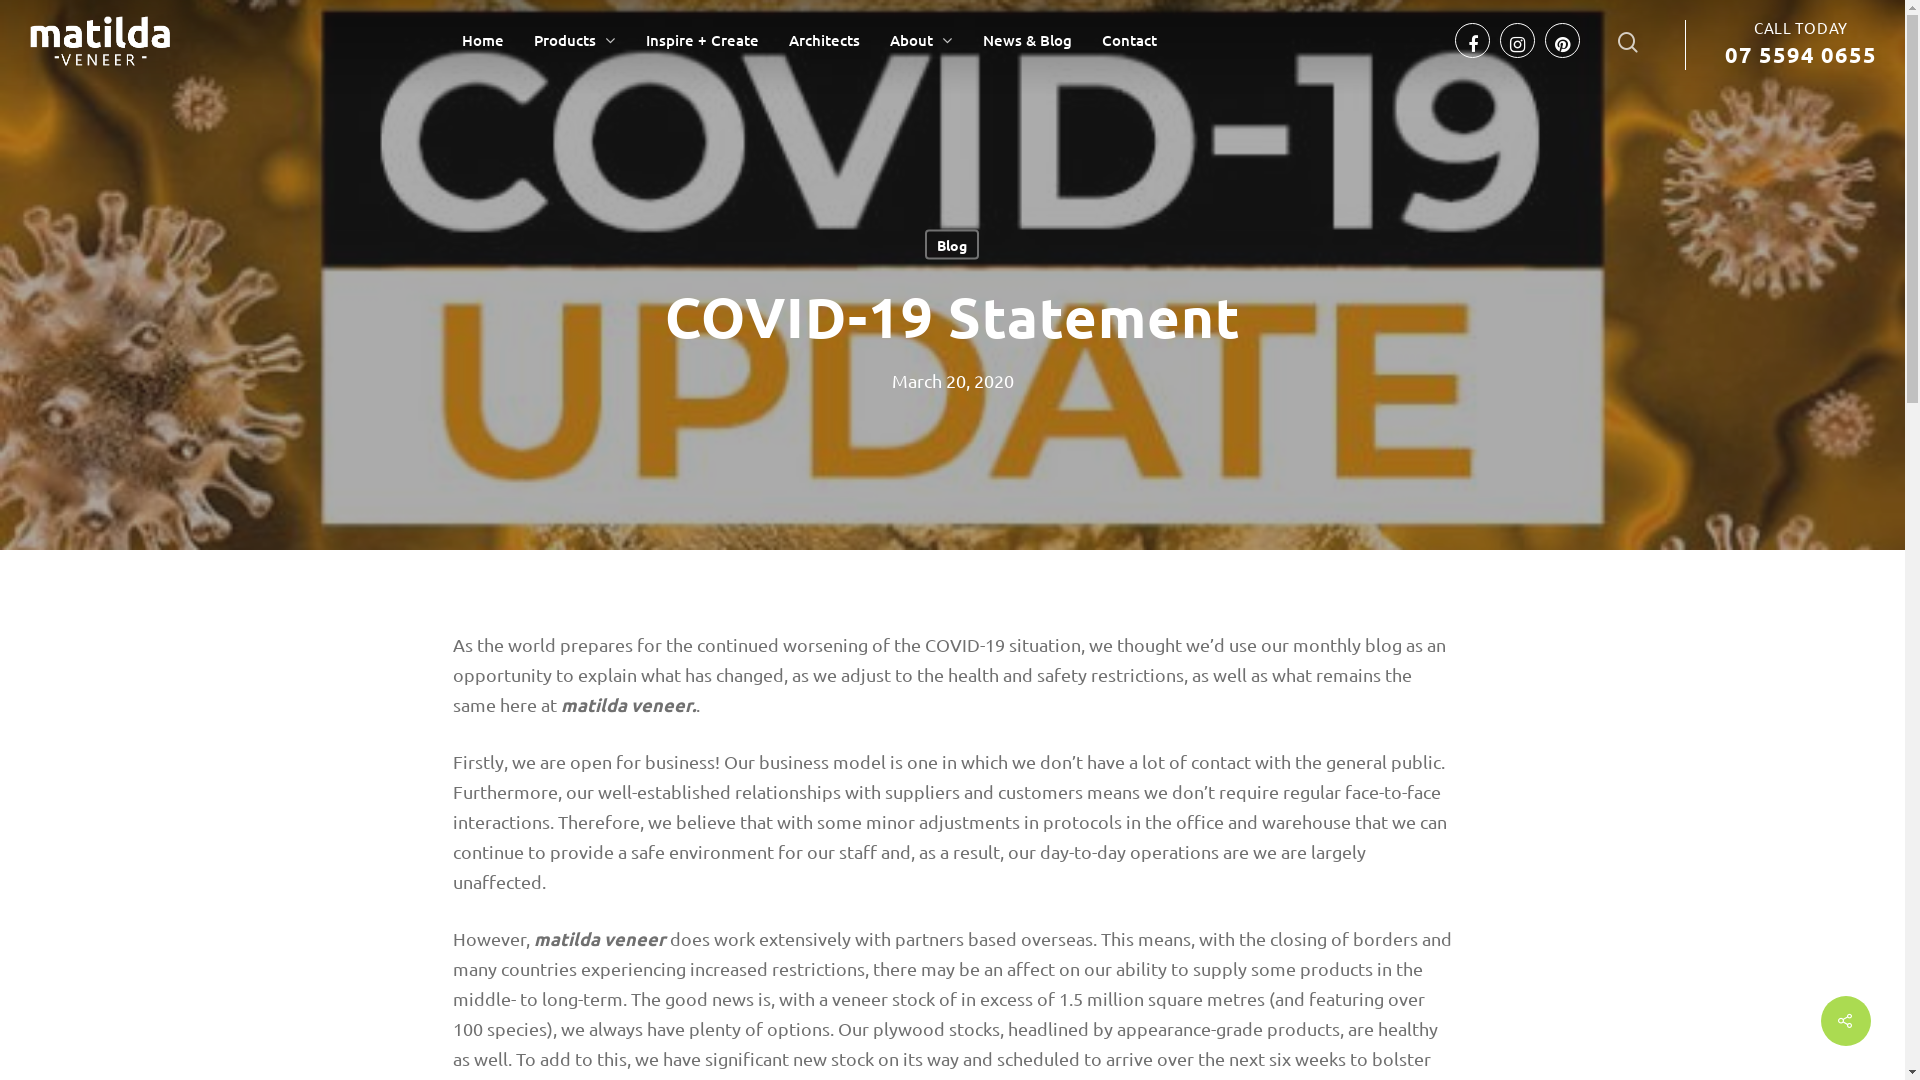 The width and height of the screenshot is (1920, 1080). I want to click on Architects, so click(824, 40).